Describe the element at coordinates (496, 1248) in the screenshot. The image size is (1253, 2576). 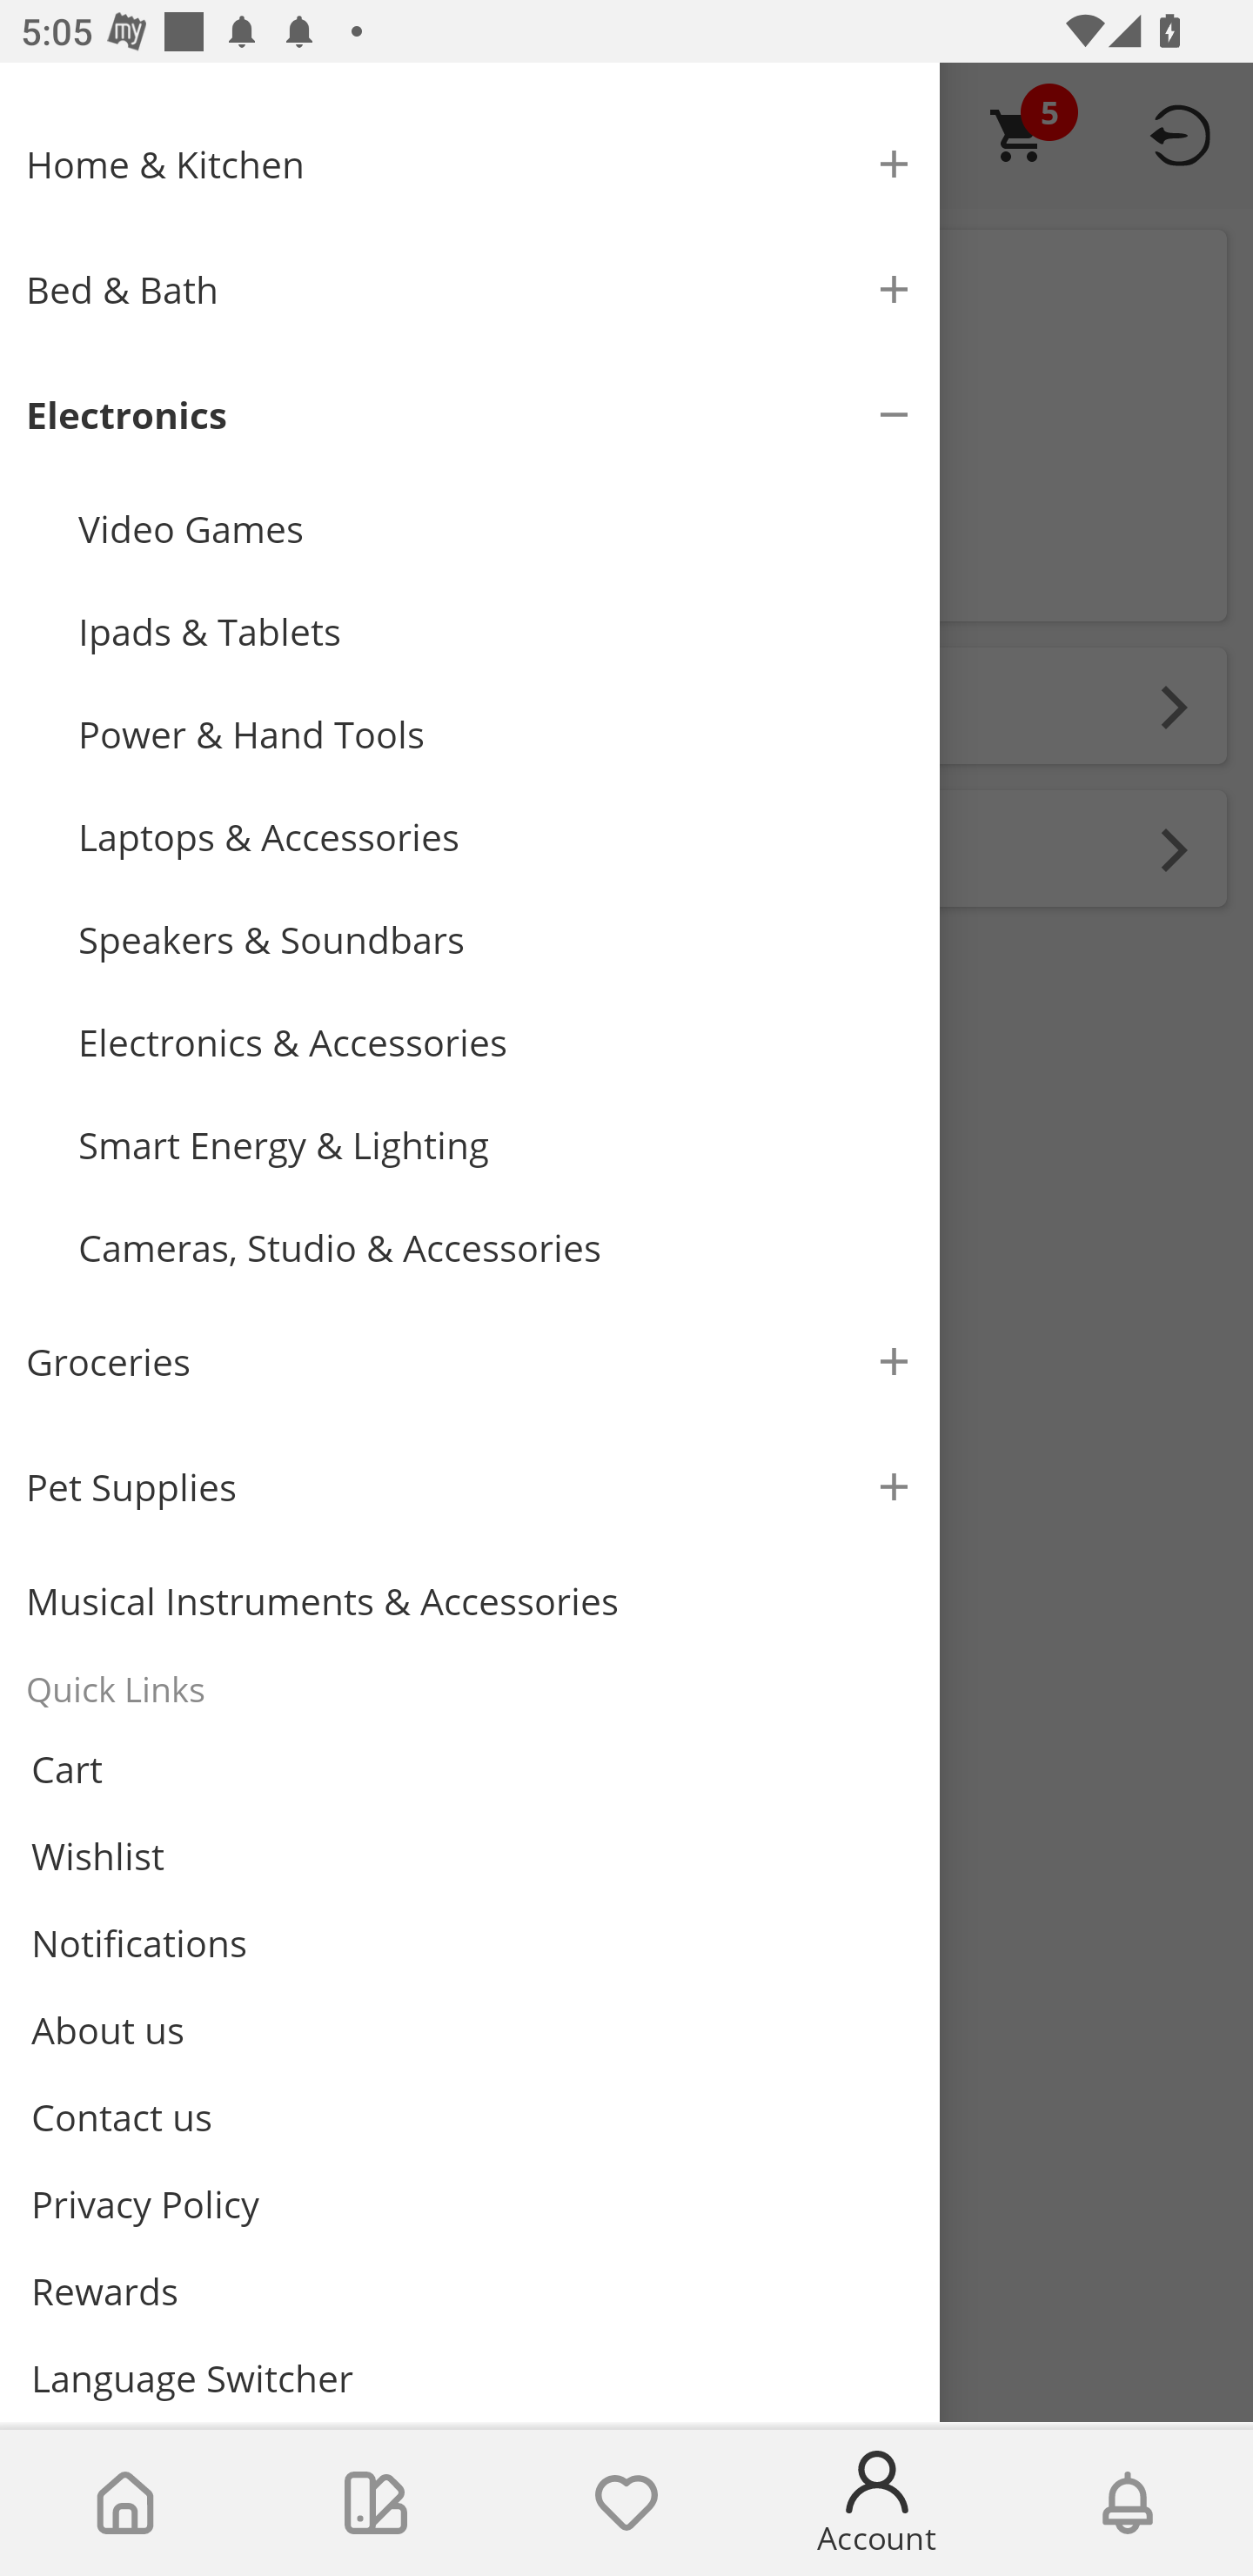
I see `Cameras, Studio & Accessories` at that location.